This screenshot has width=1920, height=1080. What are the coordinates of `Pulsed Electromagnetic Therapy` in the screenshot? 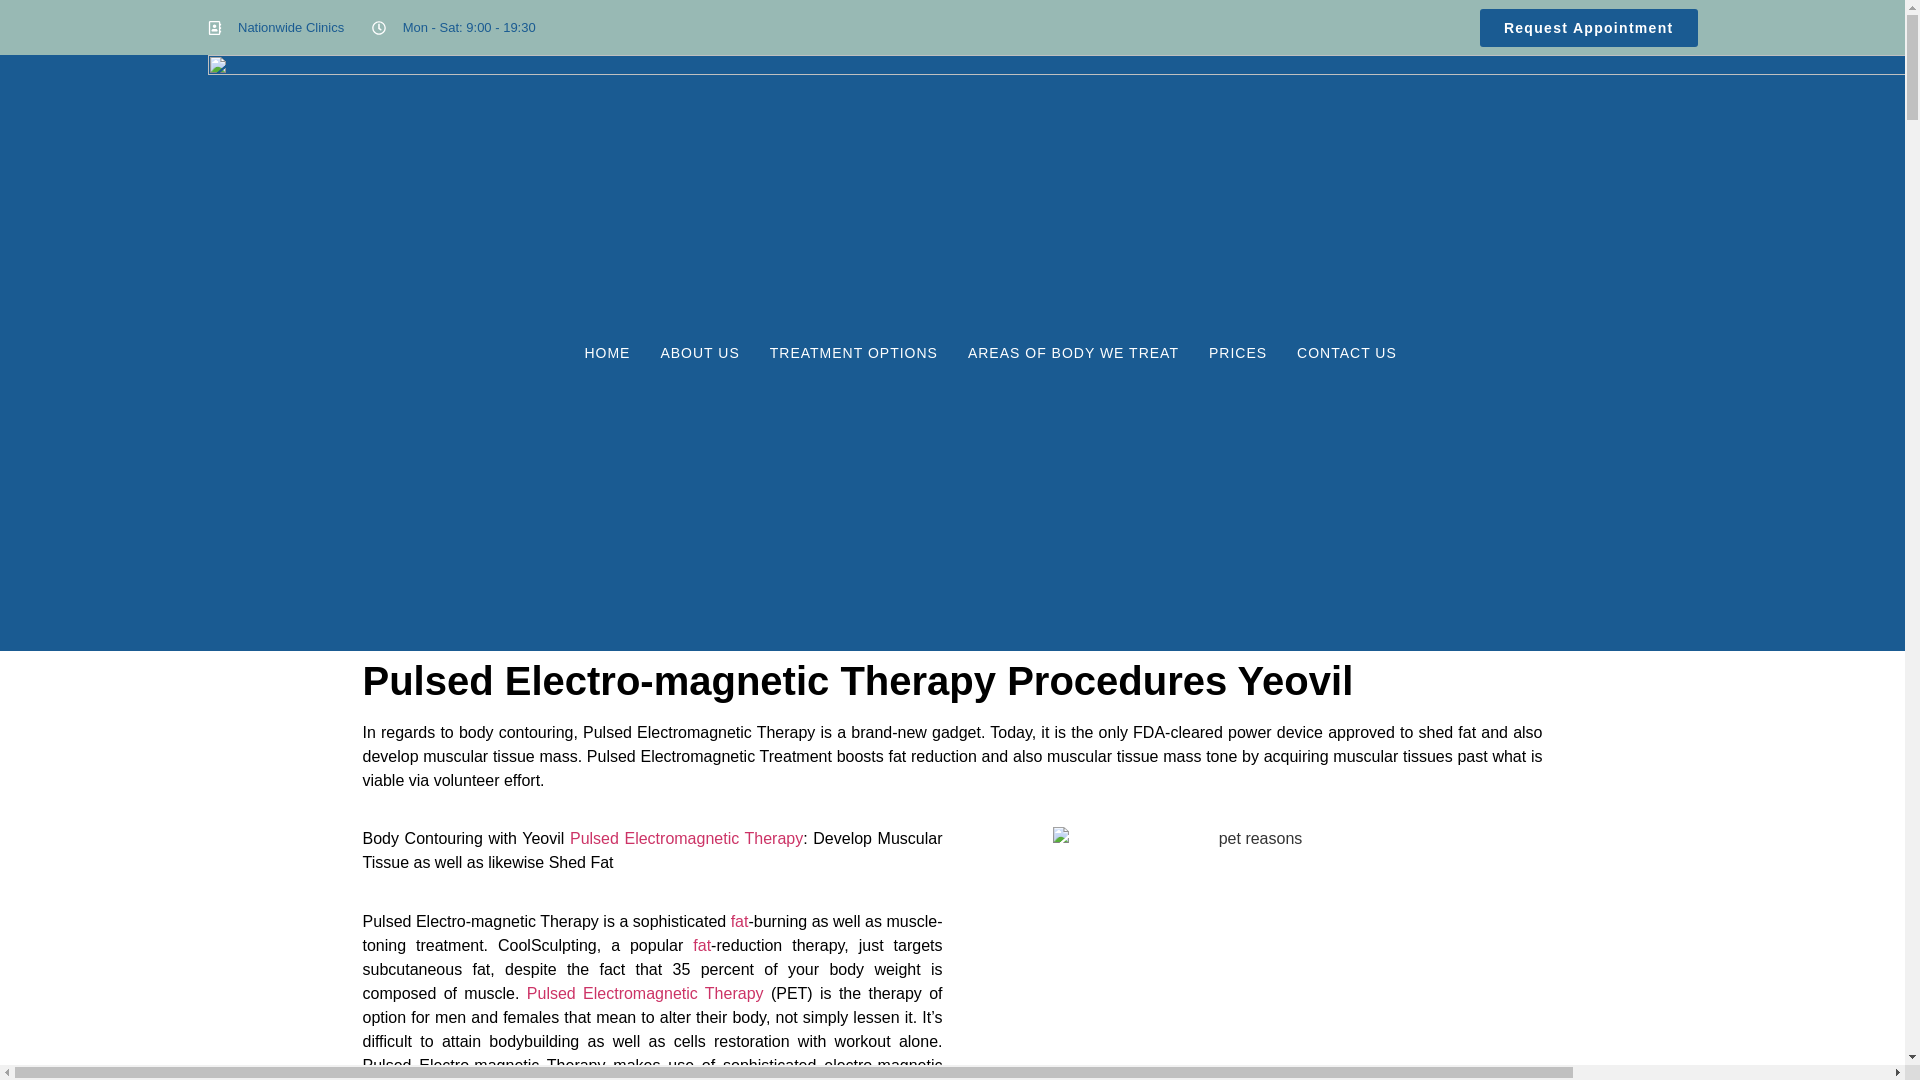 It's located at (686, 838).